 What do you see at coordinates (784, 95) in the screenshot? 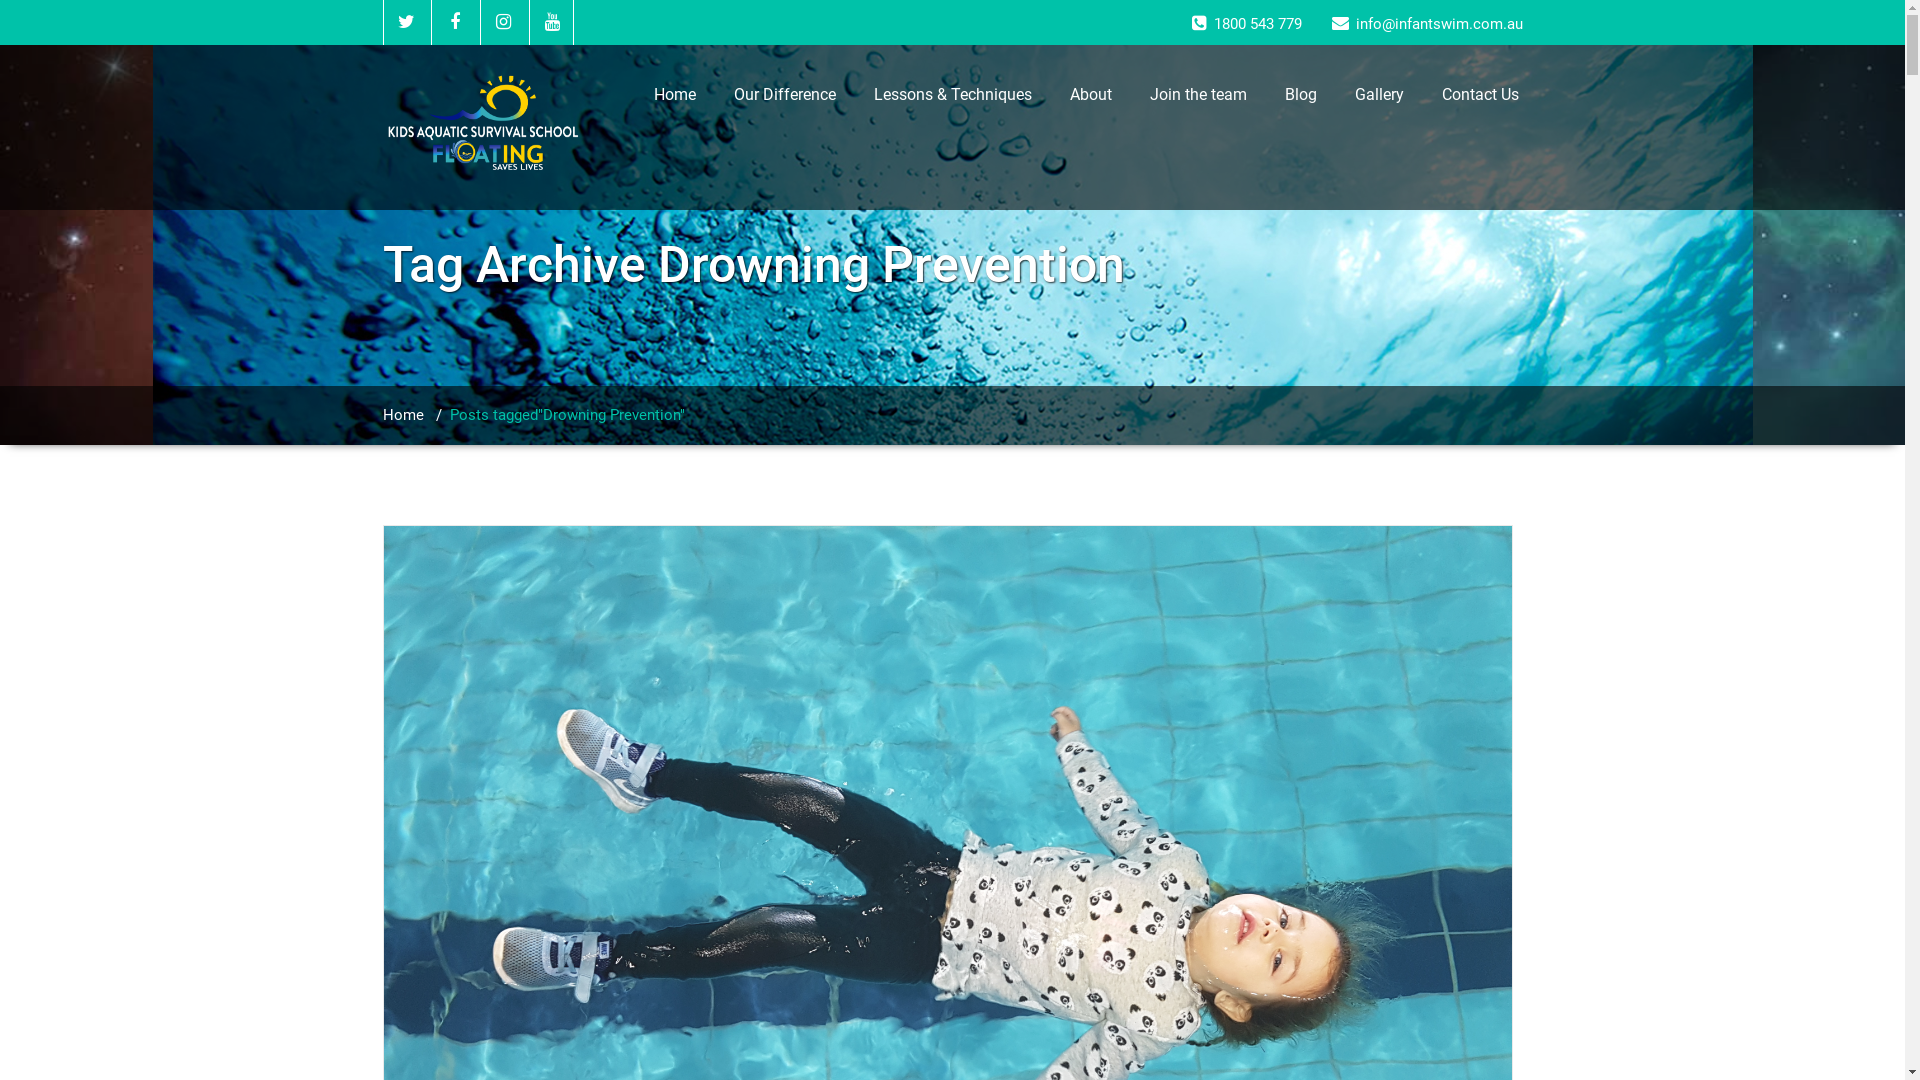
I see `Our Difference` at bounding box center [784, 95].